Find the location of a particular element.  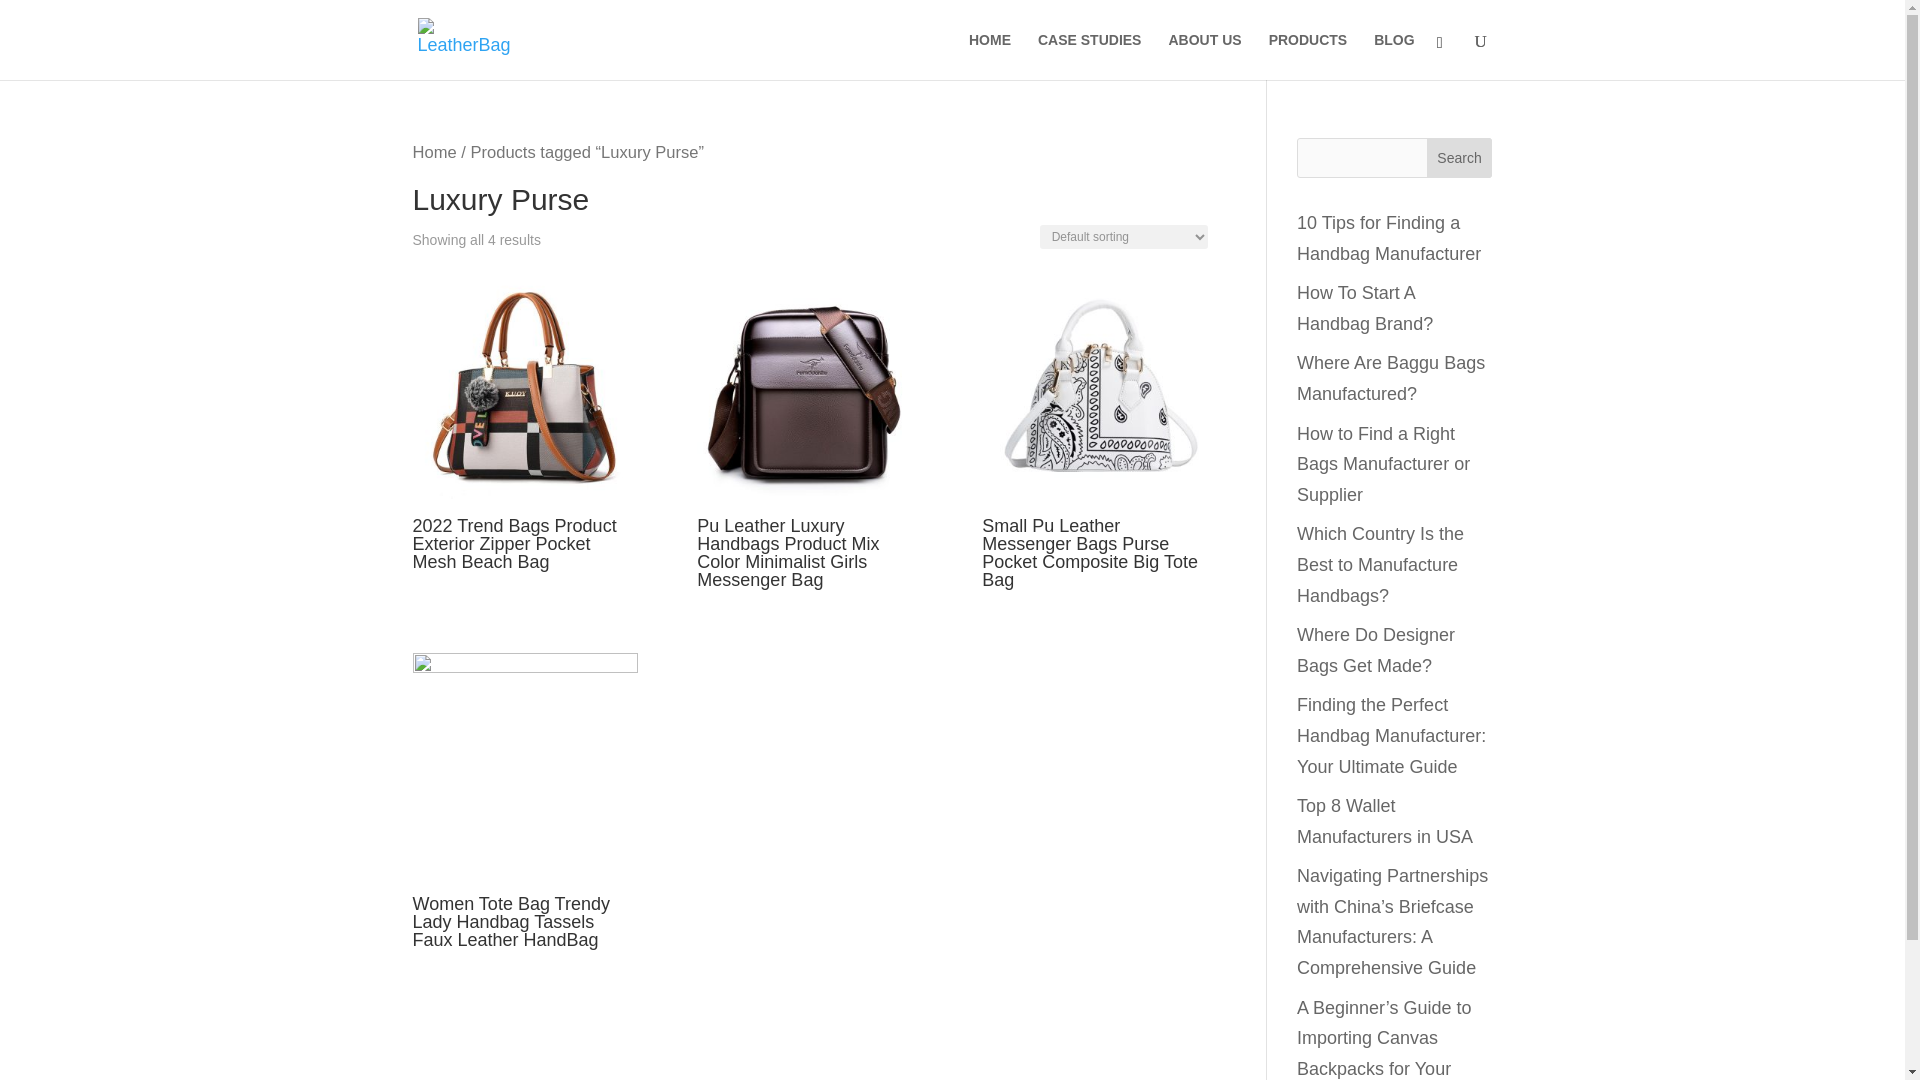

Which Country Is the Best to Manufacture Handbags? is located at coordinates (1380, 564).